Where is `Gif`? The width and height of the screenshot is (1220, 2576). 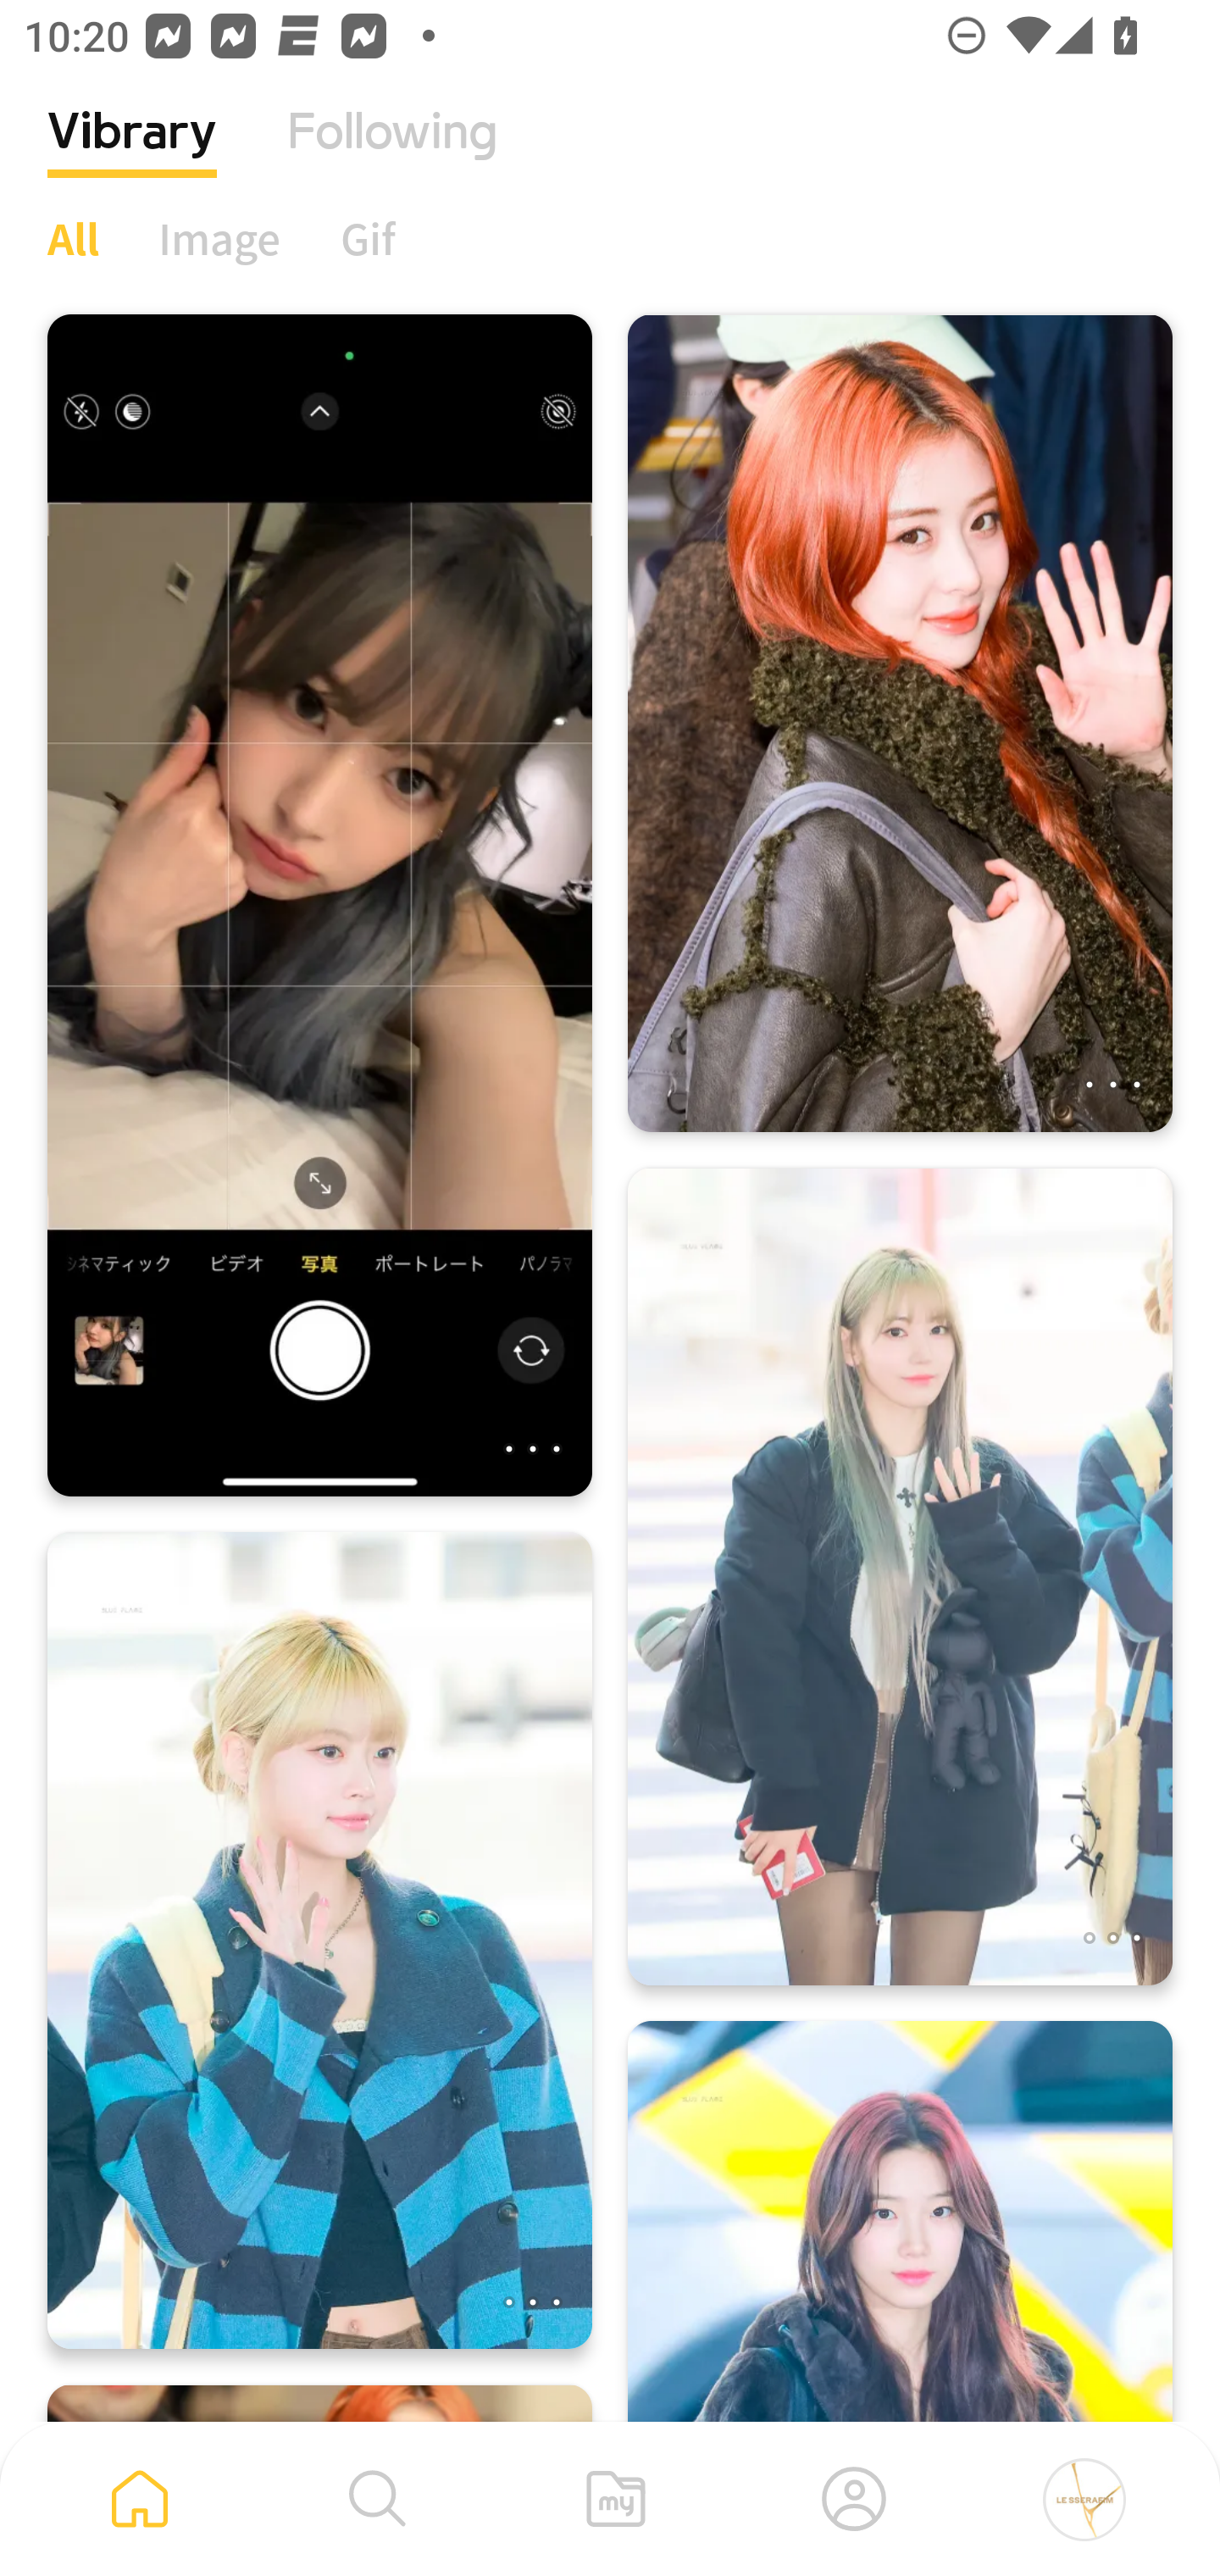 Gif is located at coordinates (368, 238).